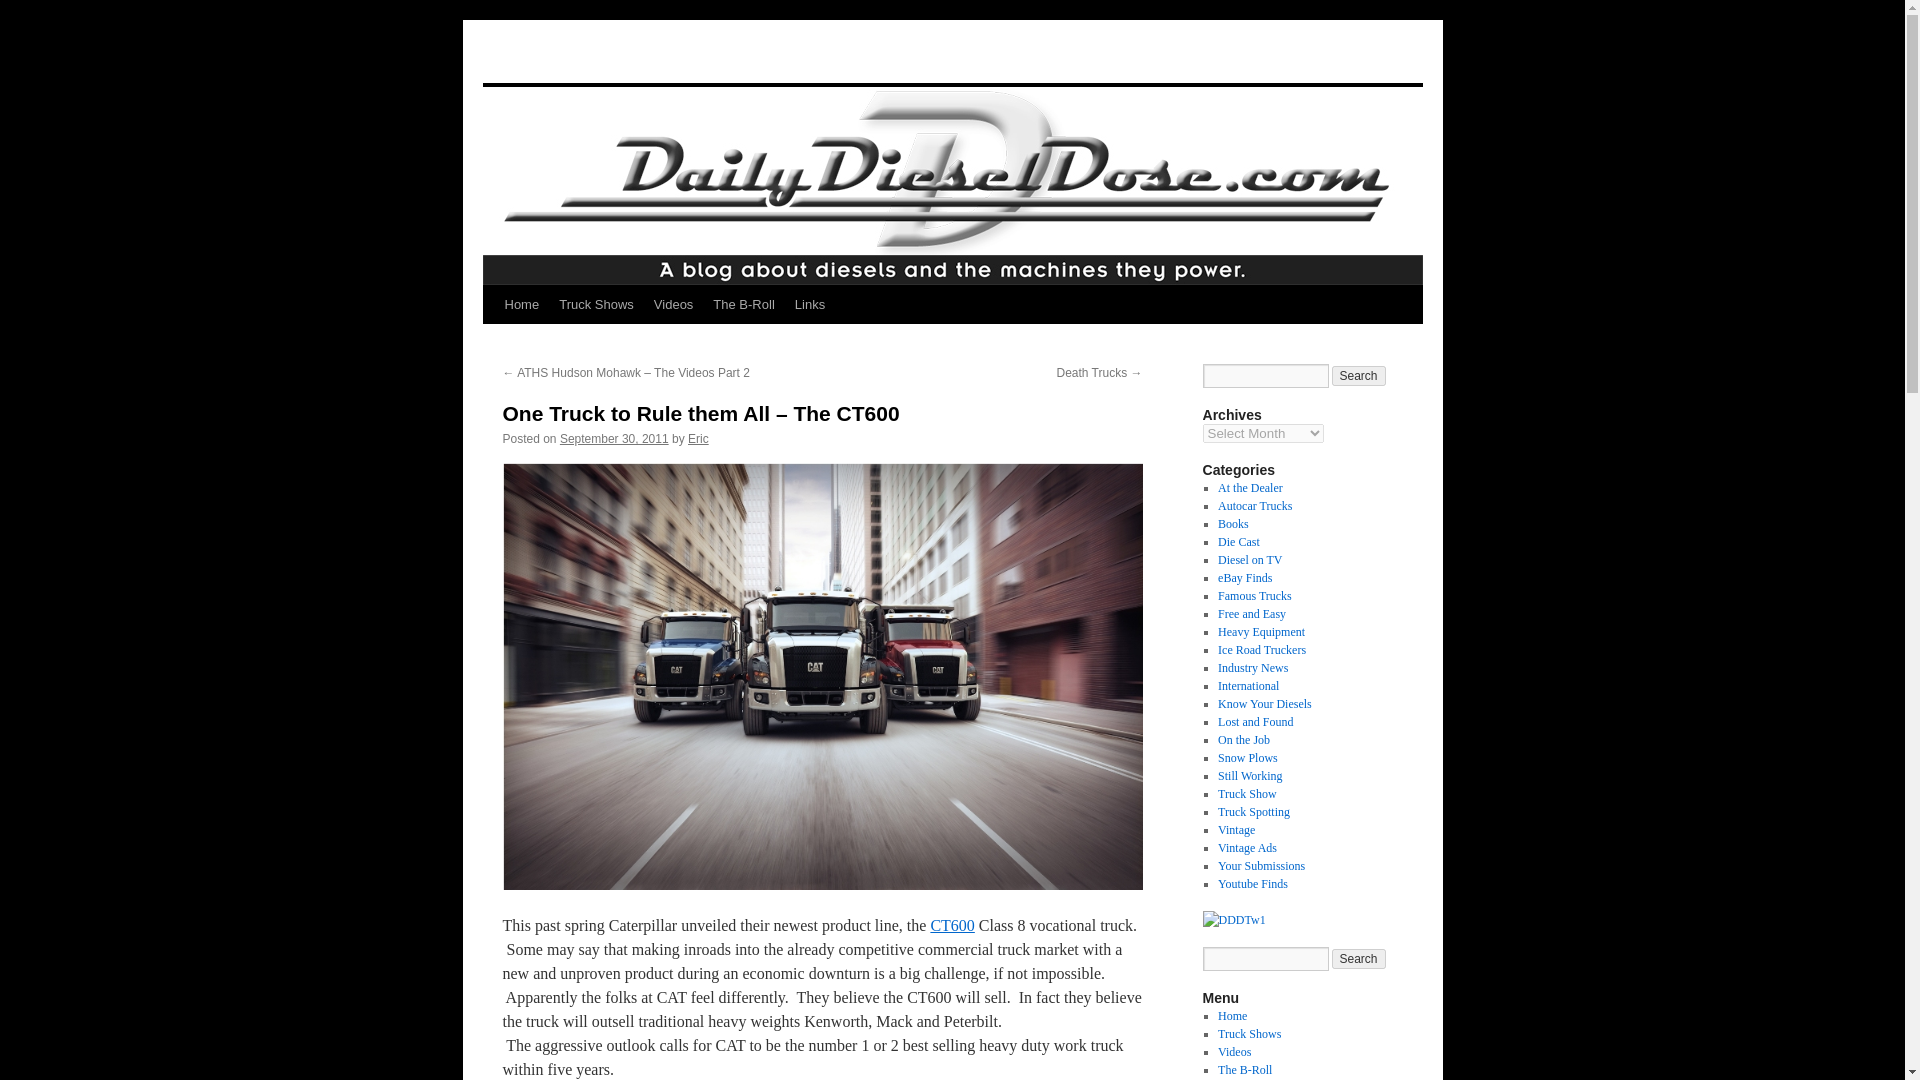 The height and width of the screenshot is (1080, 1920). Describe the element at coordinates (742, 305) in the screenshot. I see `The B-Roll` at that location.